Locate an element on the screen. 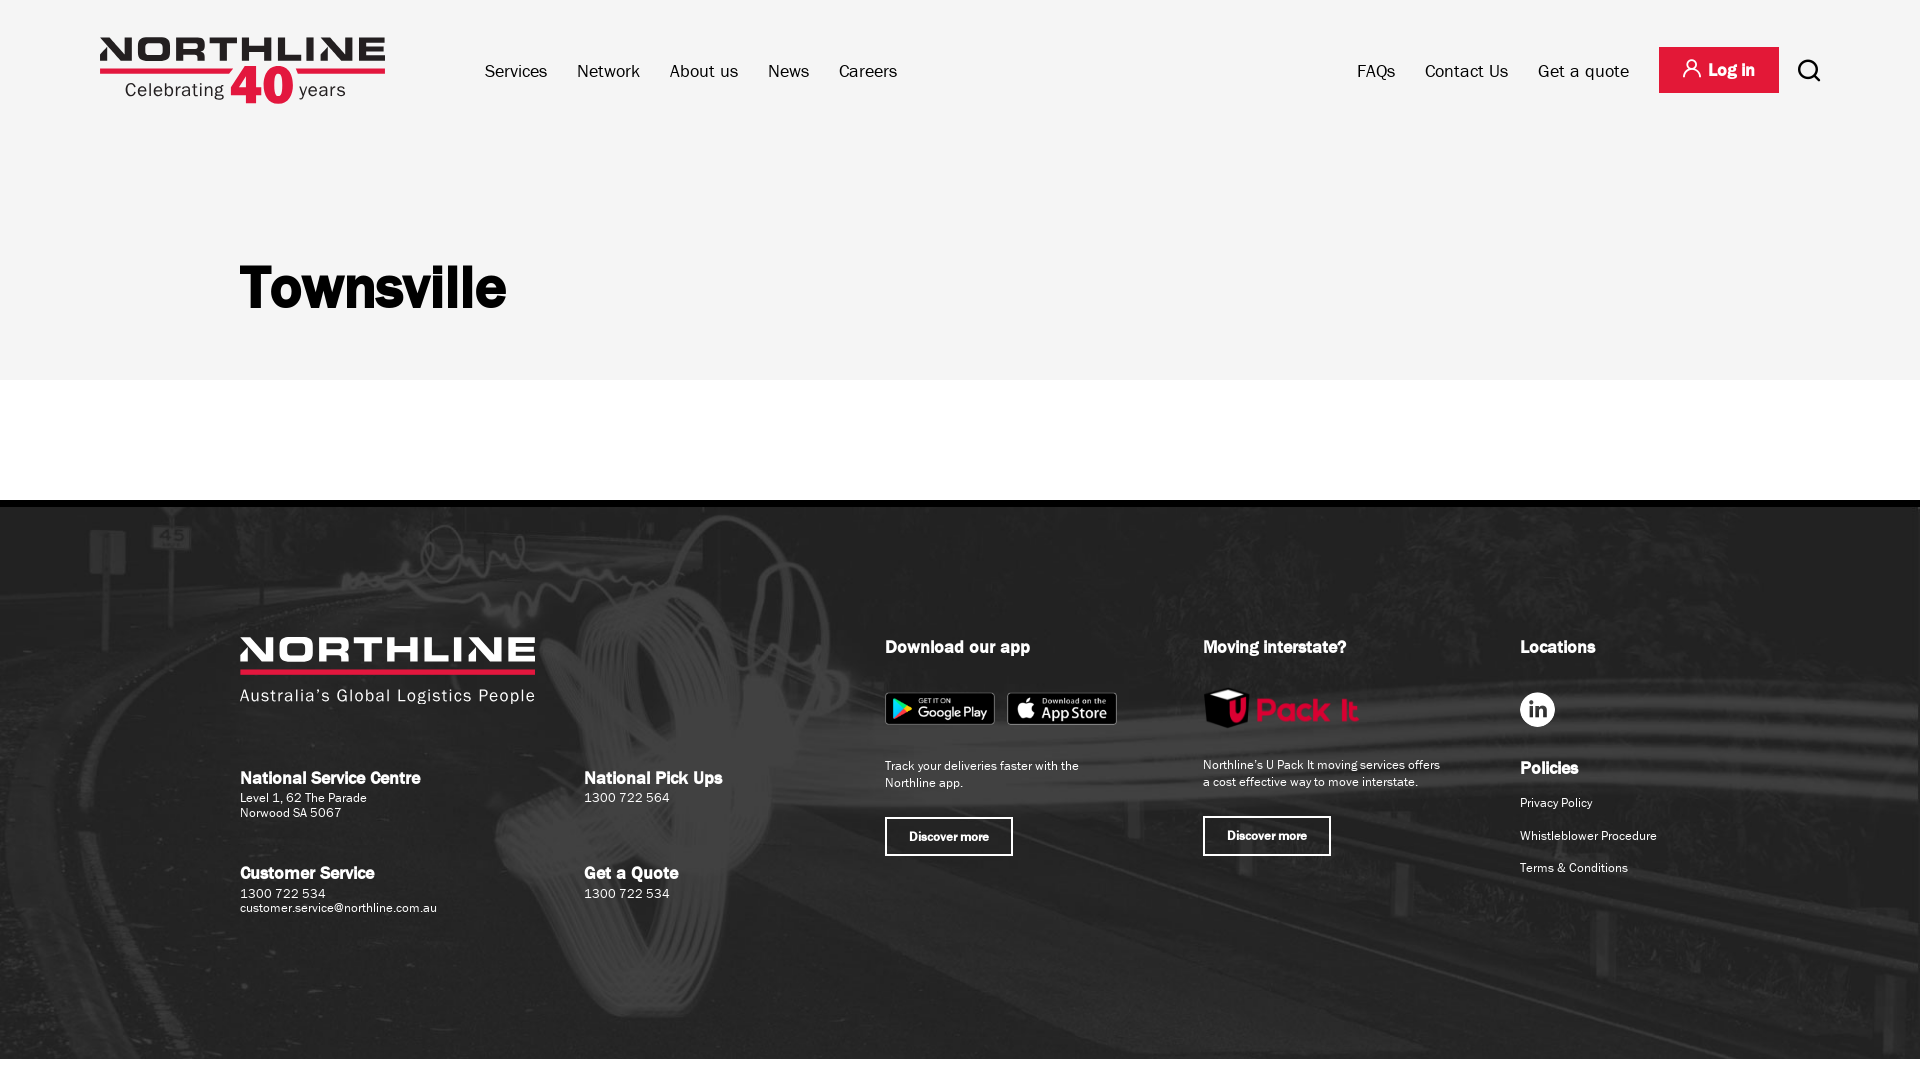  Network is located at coordinates (608, 70).